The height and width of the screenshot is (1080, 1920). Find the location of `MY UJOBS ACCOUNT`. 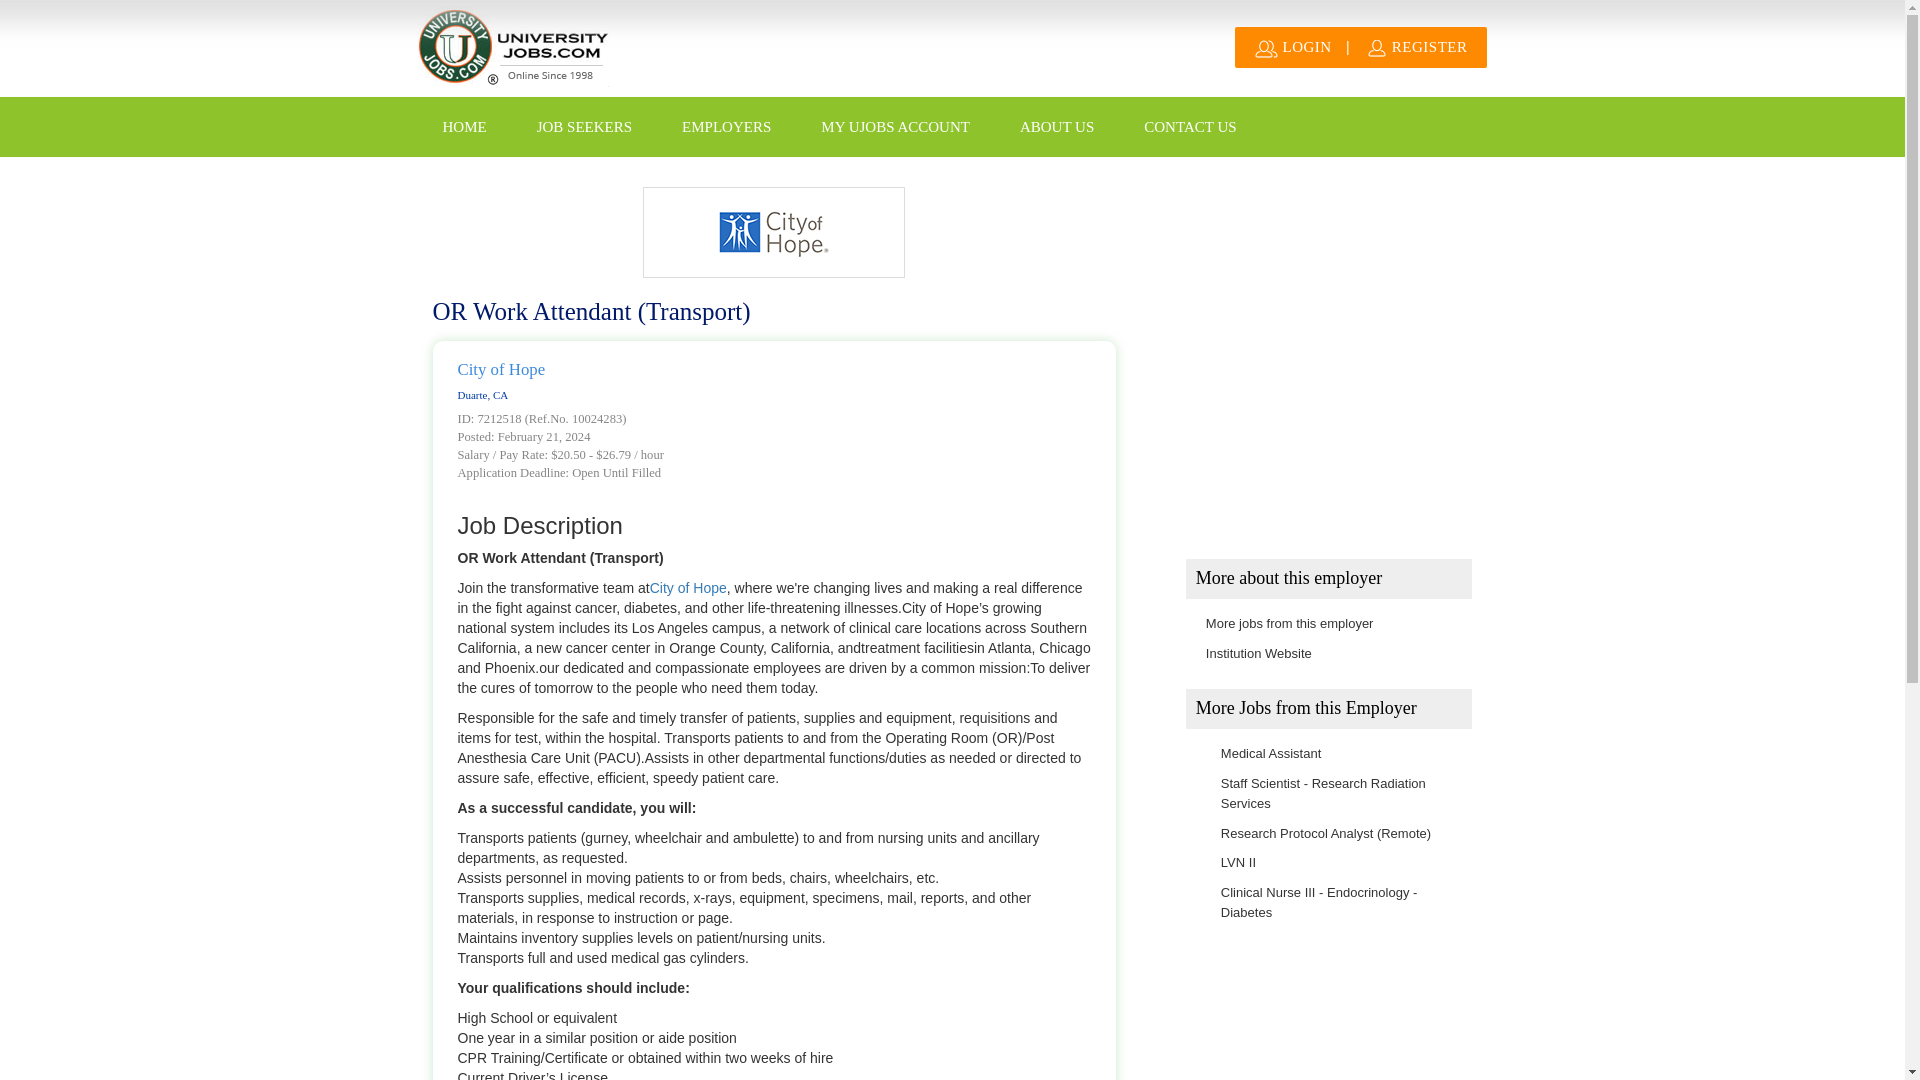

MY UJOBS ACCOUNT is located at coordinates (895, 126).